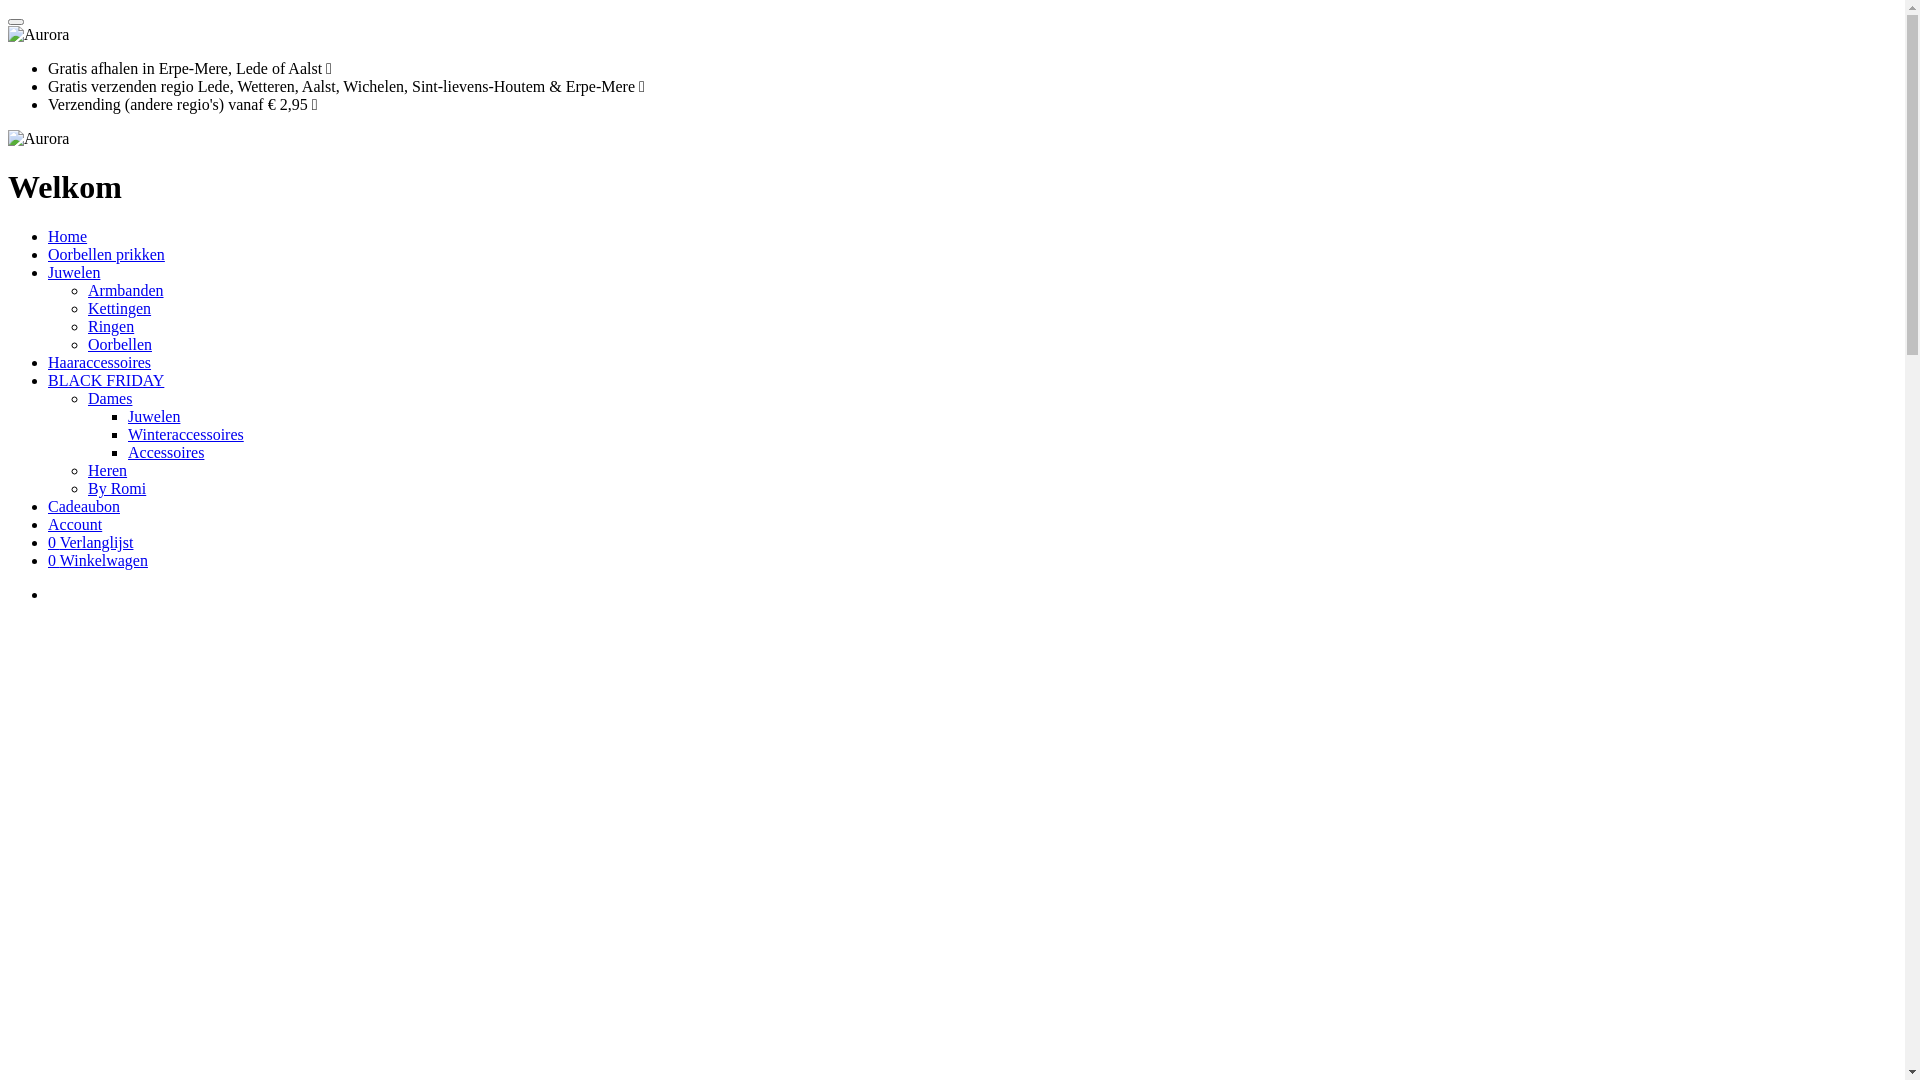 This screenshot has height=1080, width=1920. What do you see at coordinates (75, 524) in the screenshot?
I see `Account` at bounding box center [75, 524].